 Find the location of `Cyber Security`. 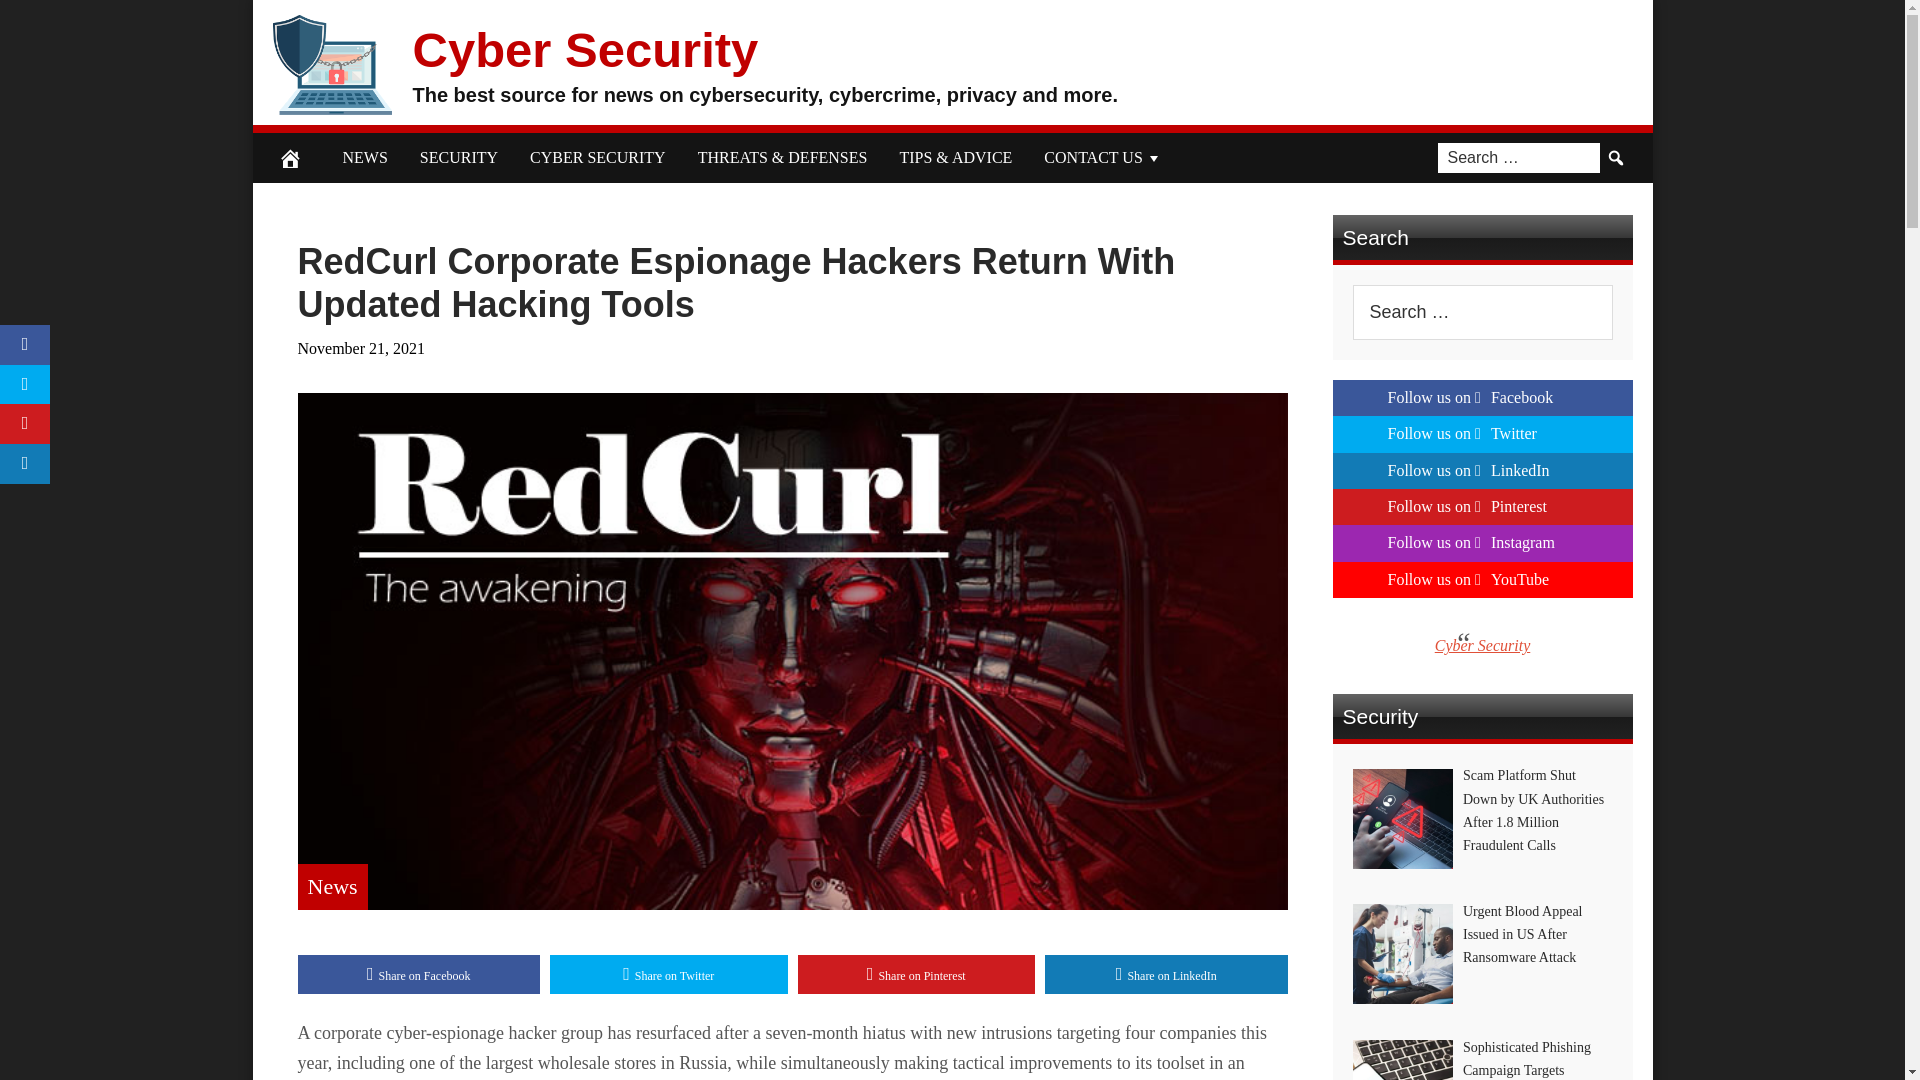

Cyber Security is located at coordinates (585, 48).